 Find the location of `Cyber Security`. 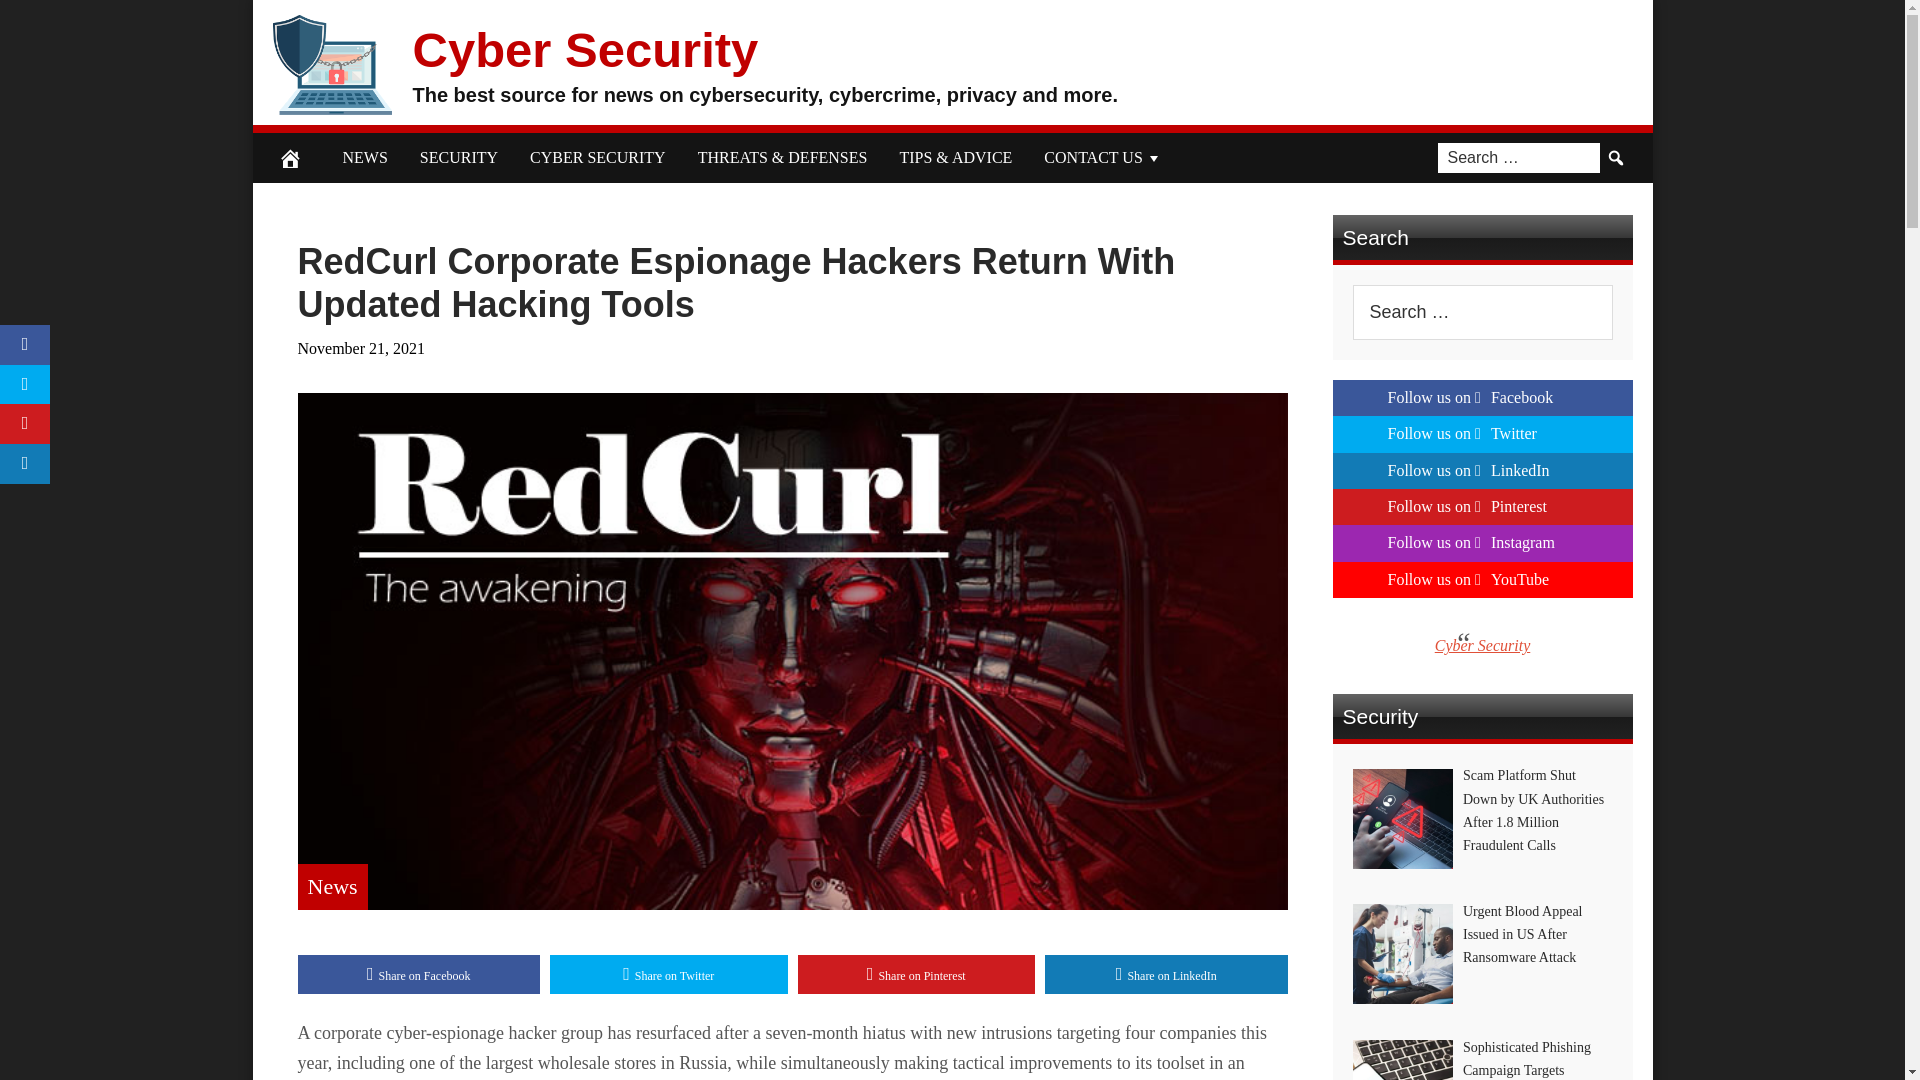

Cyber Security is located at coordinates (585, 48).